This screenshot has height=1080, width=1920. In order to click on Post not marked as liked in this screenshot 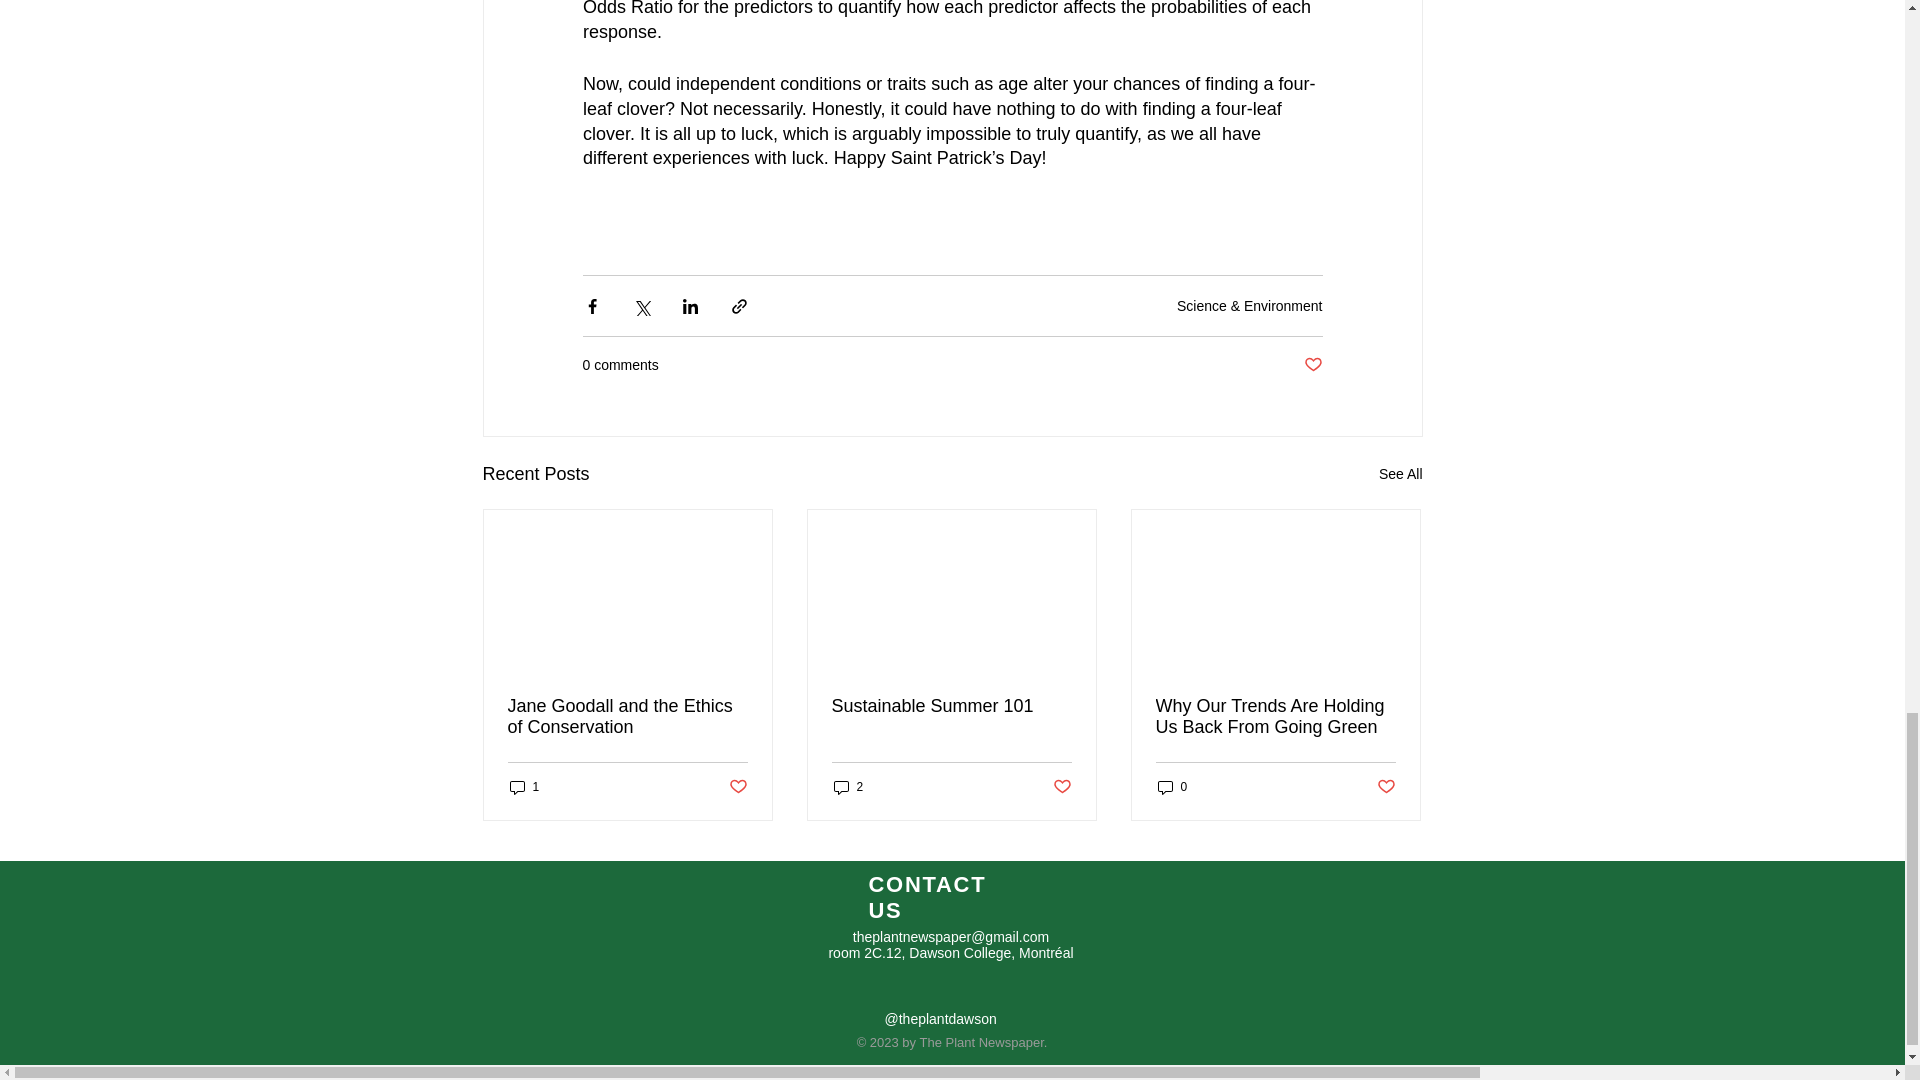, I will do `click(1312, 365)`.